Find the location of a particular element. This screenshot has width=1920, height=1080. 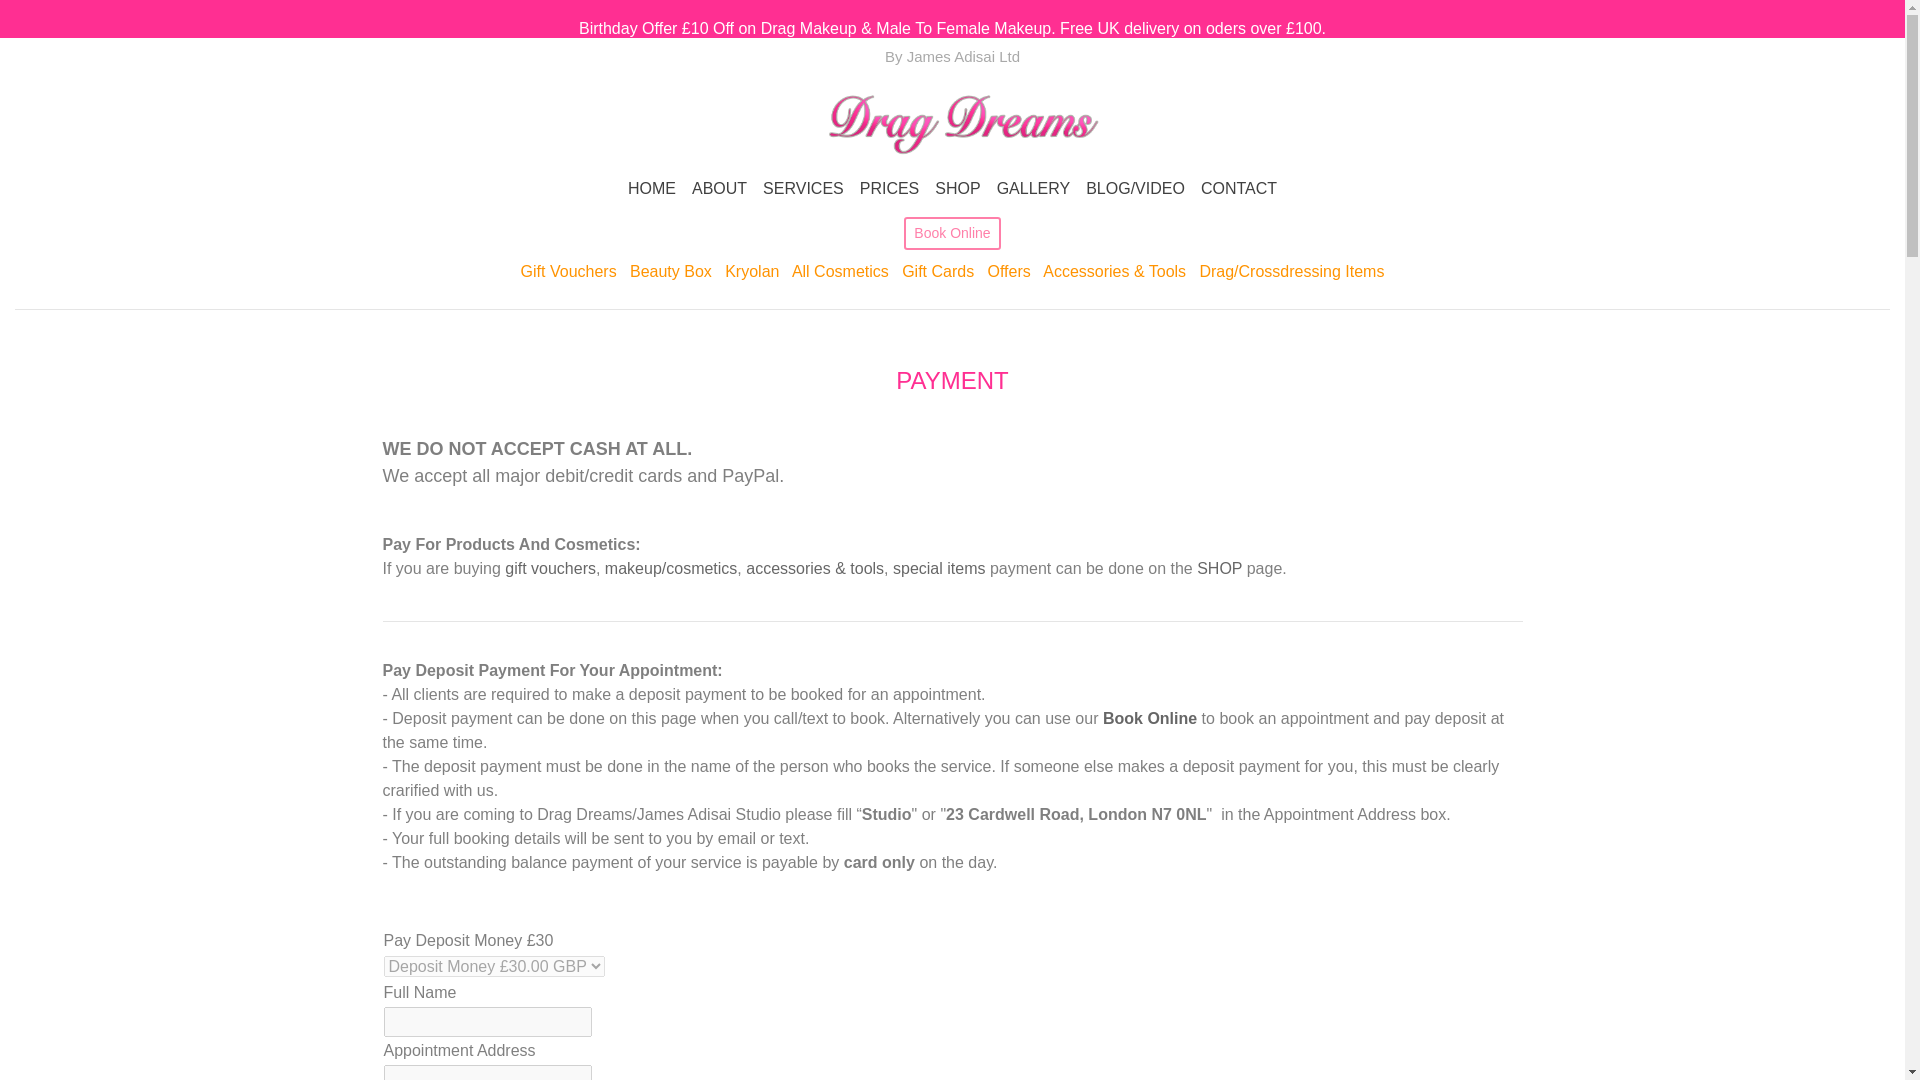

Book Online is located at coordinates (1149, 718).